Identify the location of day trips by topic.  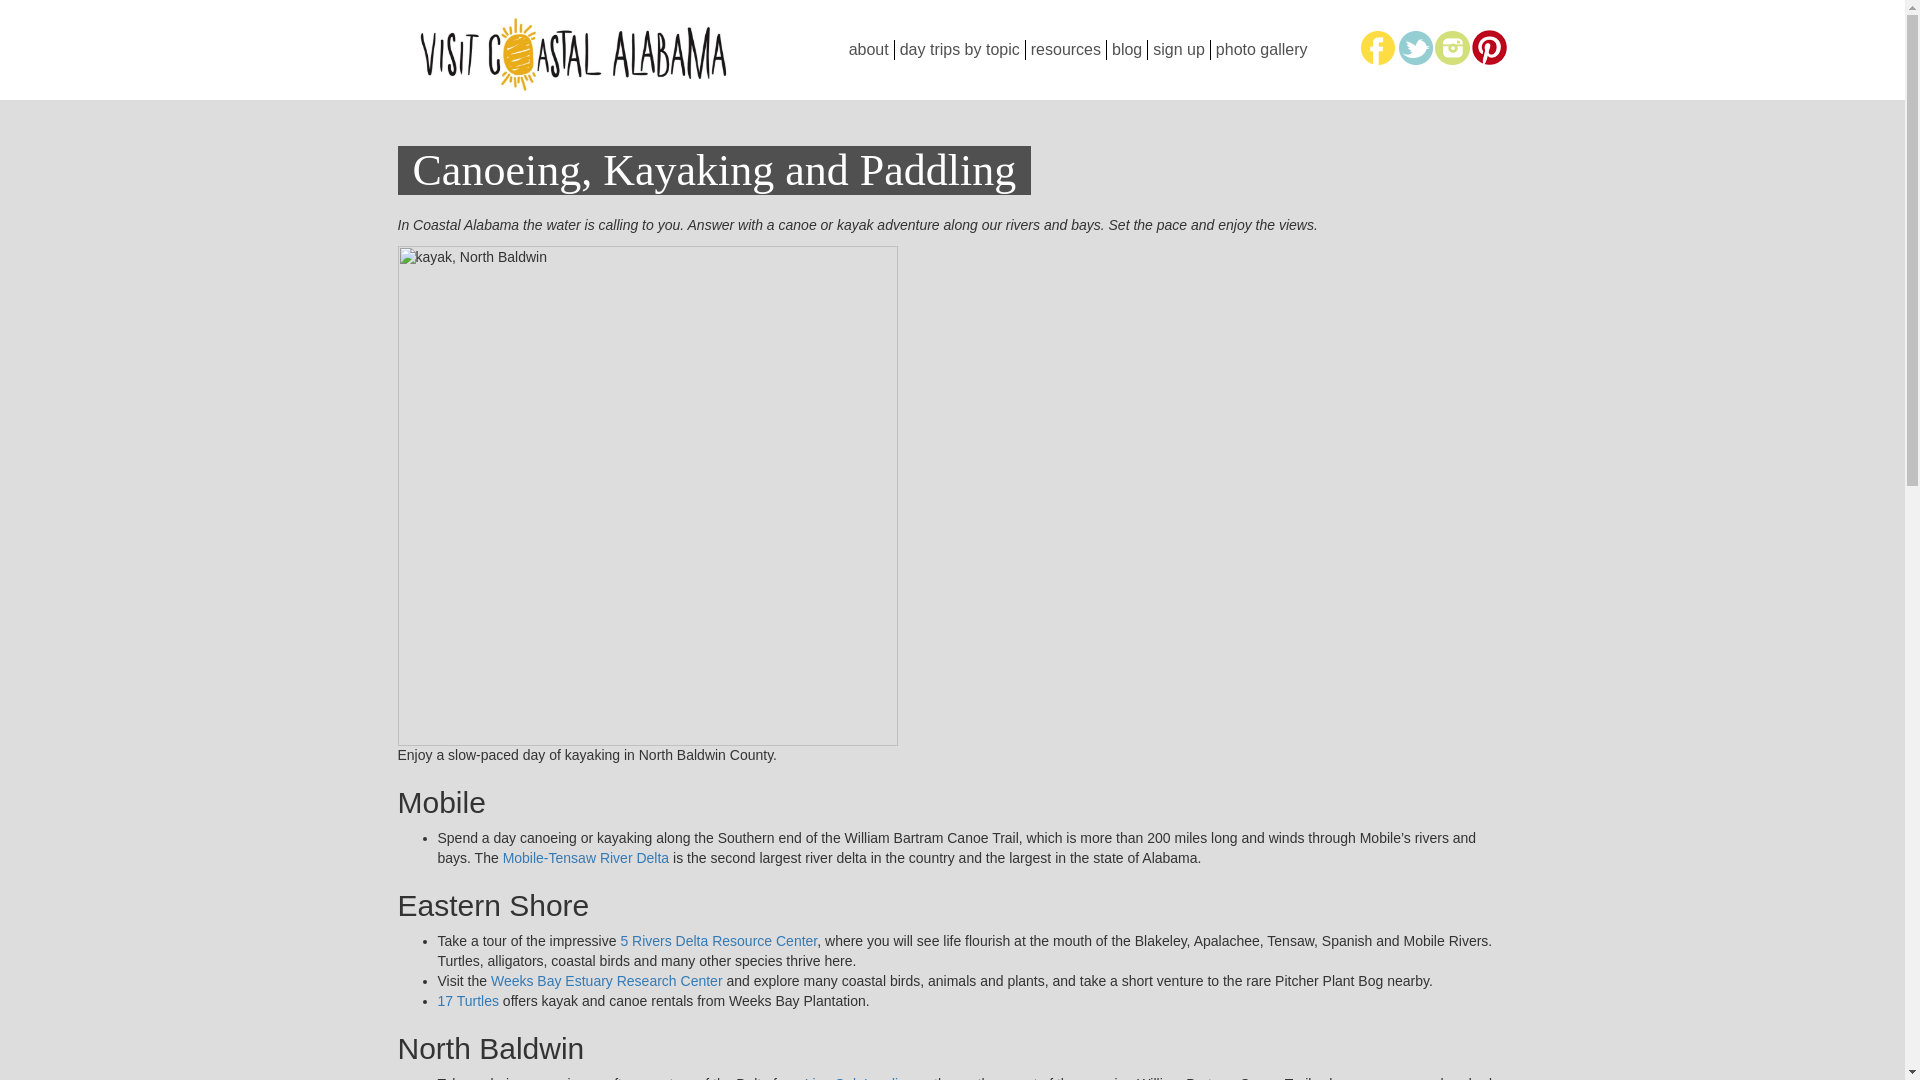
(960, 50).